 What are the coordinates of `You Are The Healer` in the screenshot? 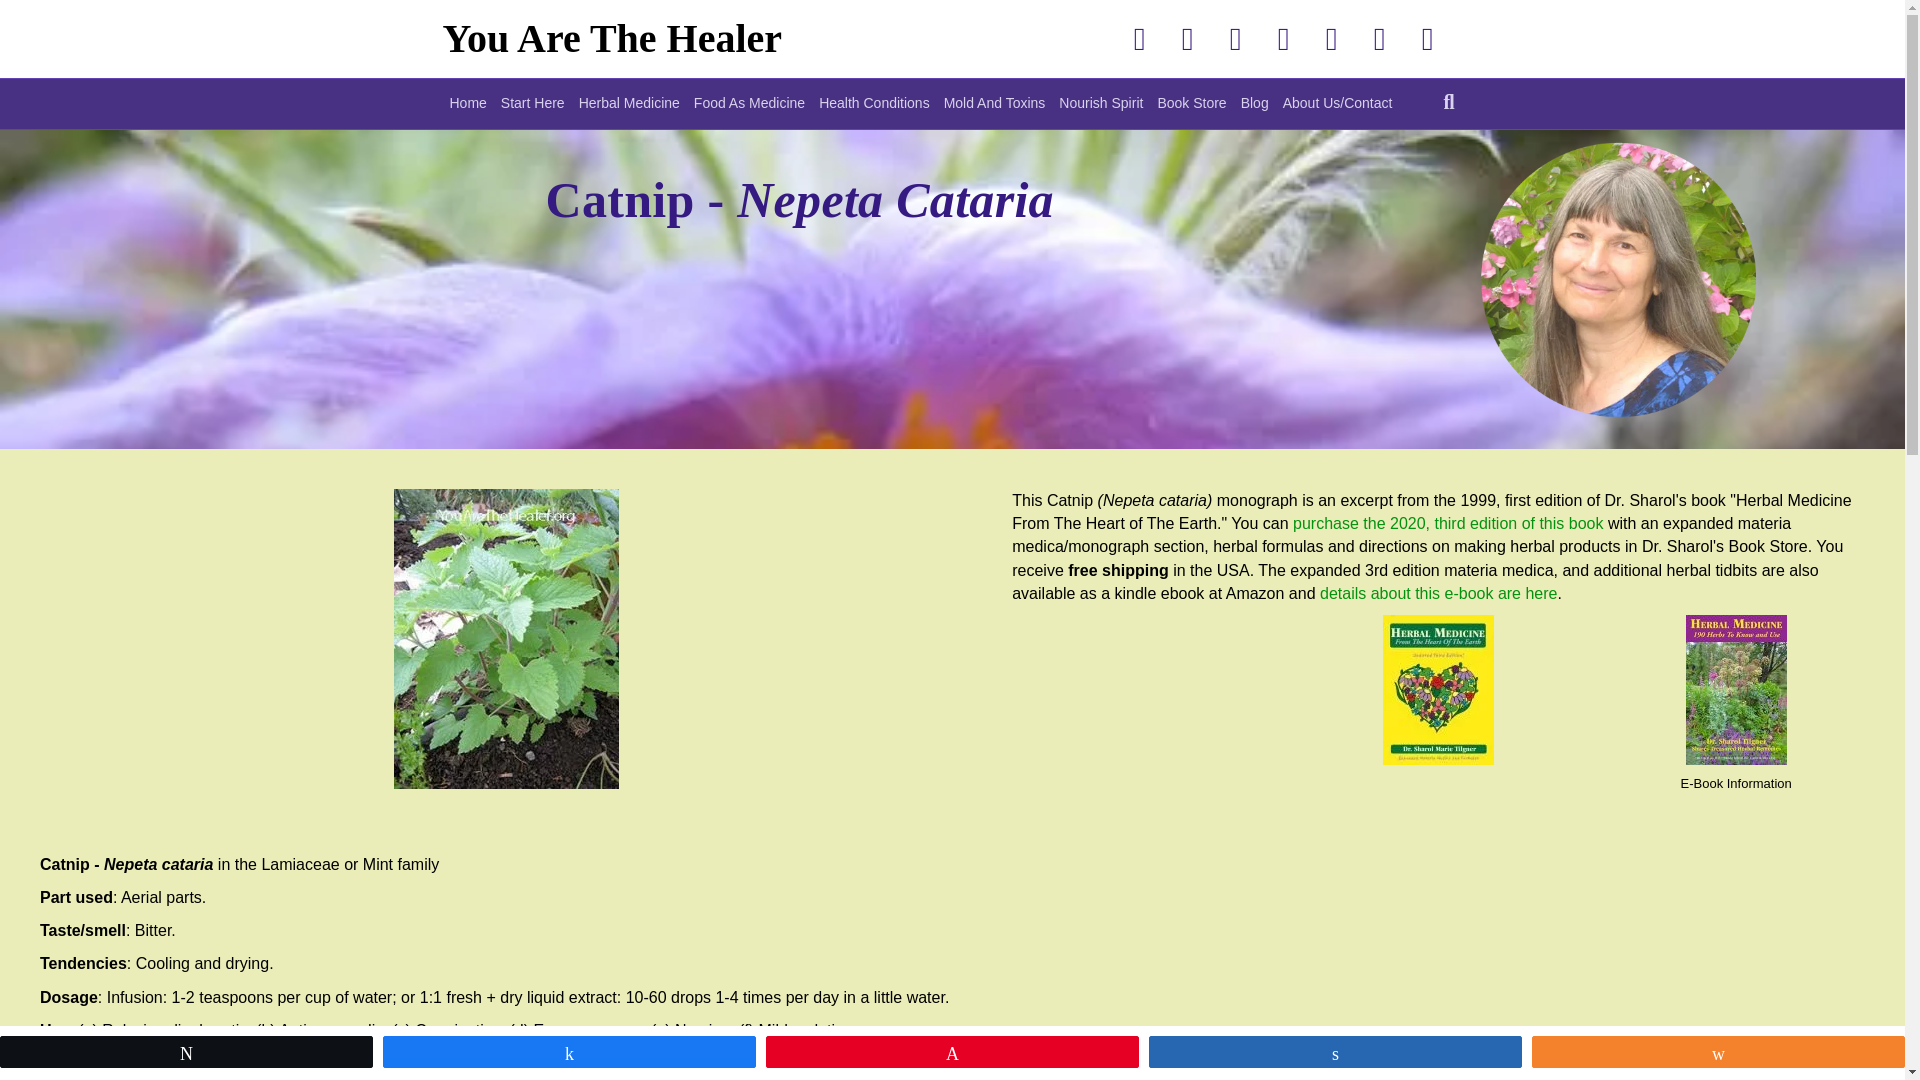 It's located at (681, 38).